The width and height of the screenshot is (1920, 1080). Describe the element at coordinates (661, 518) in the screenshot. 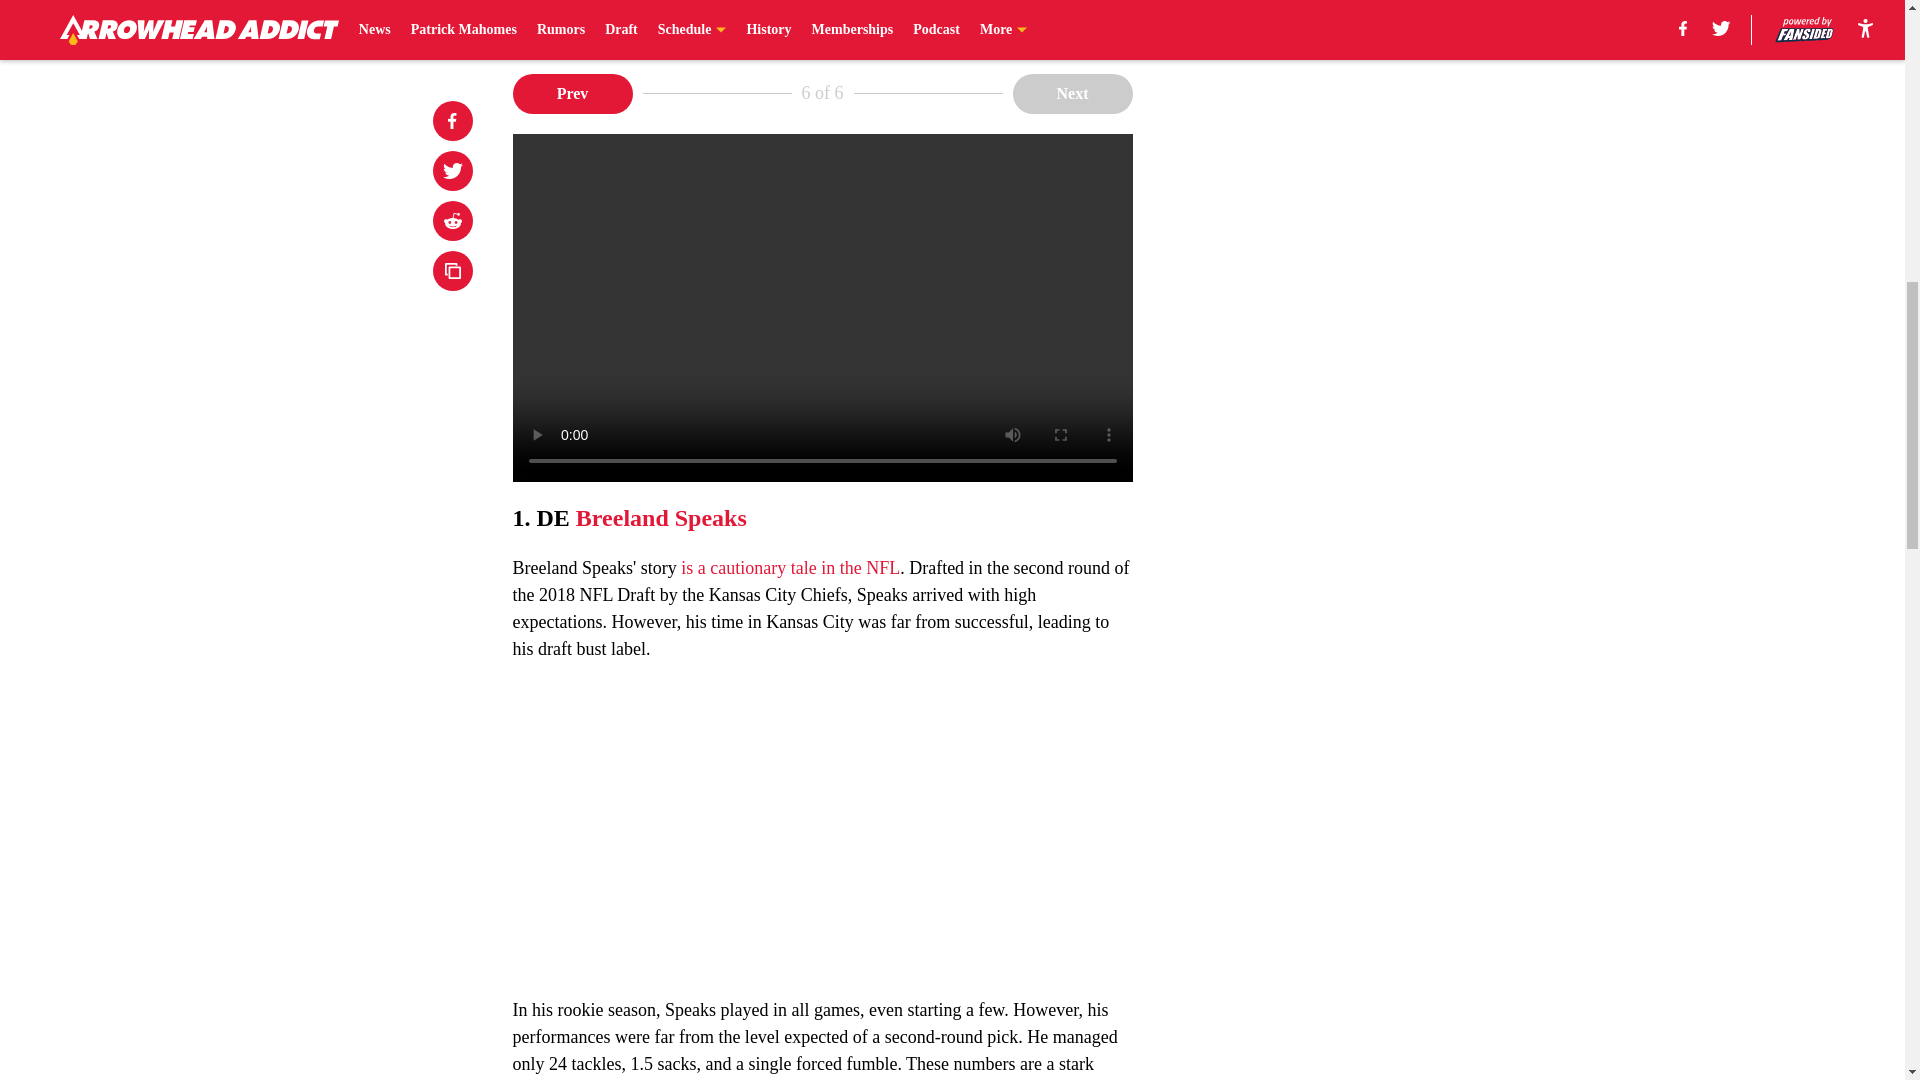

I see `Breeland Speaks` at that location.